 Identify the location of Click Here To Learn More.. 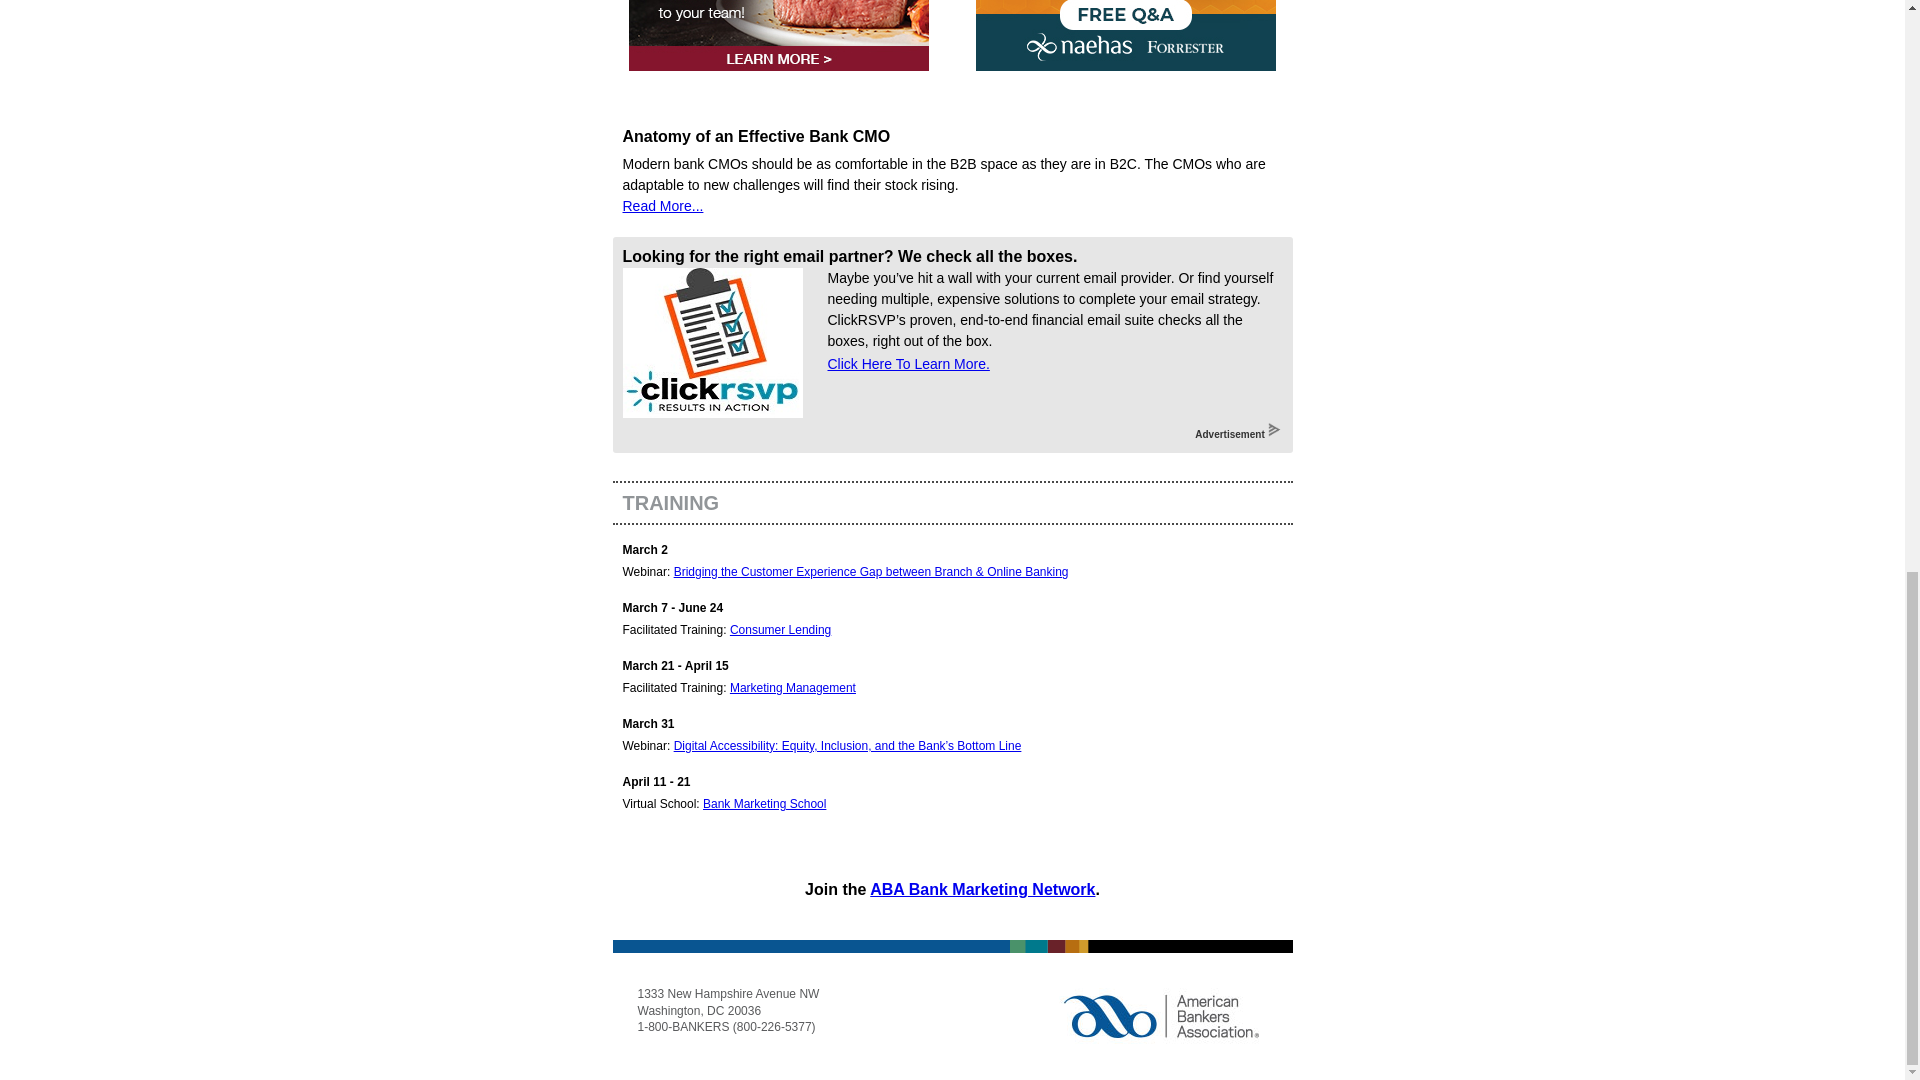
(908, 364).